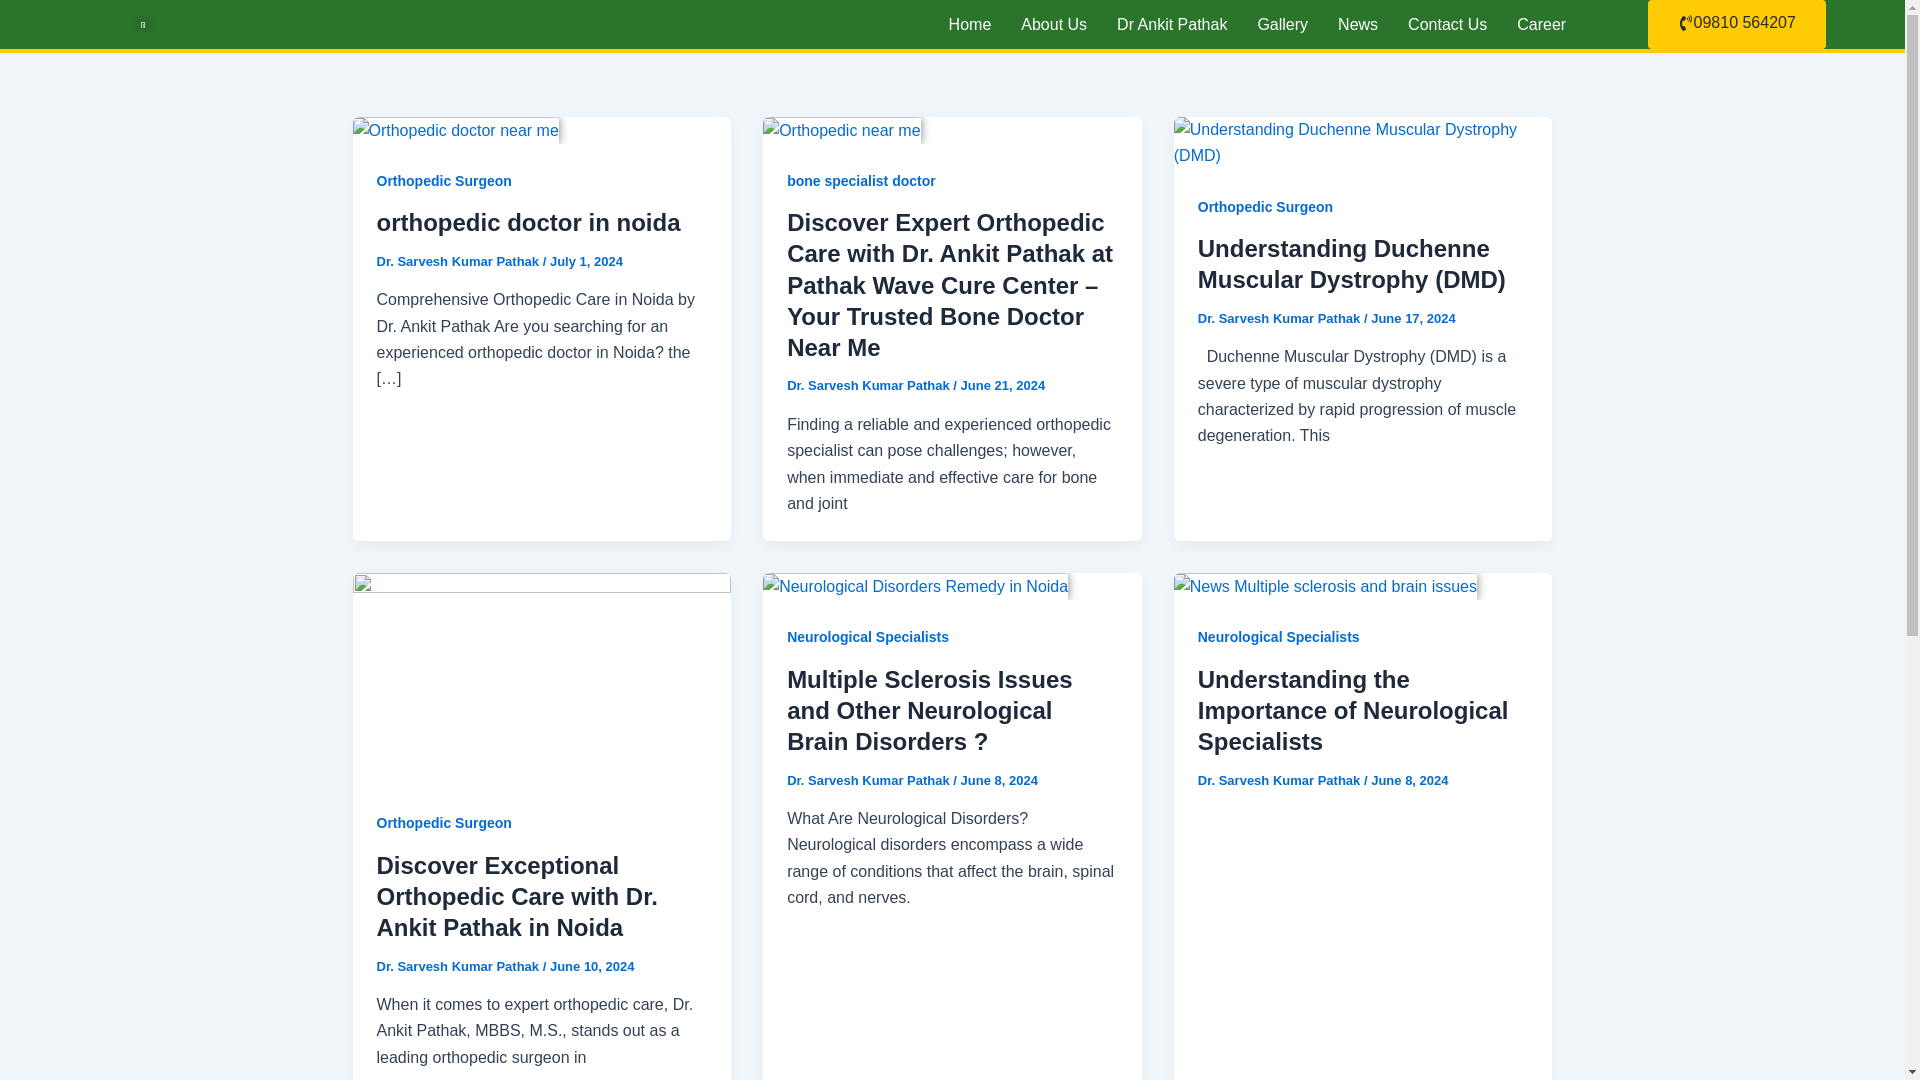  What do you see at coordinates (870, 780) in the screenshot?
I see `Dr. Sarvesh Kumar Pathak` at bounding box center [870, 780].